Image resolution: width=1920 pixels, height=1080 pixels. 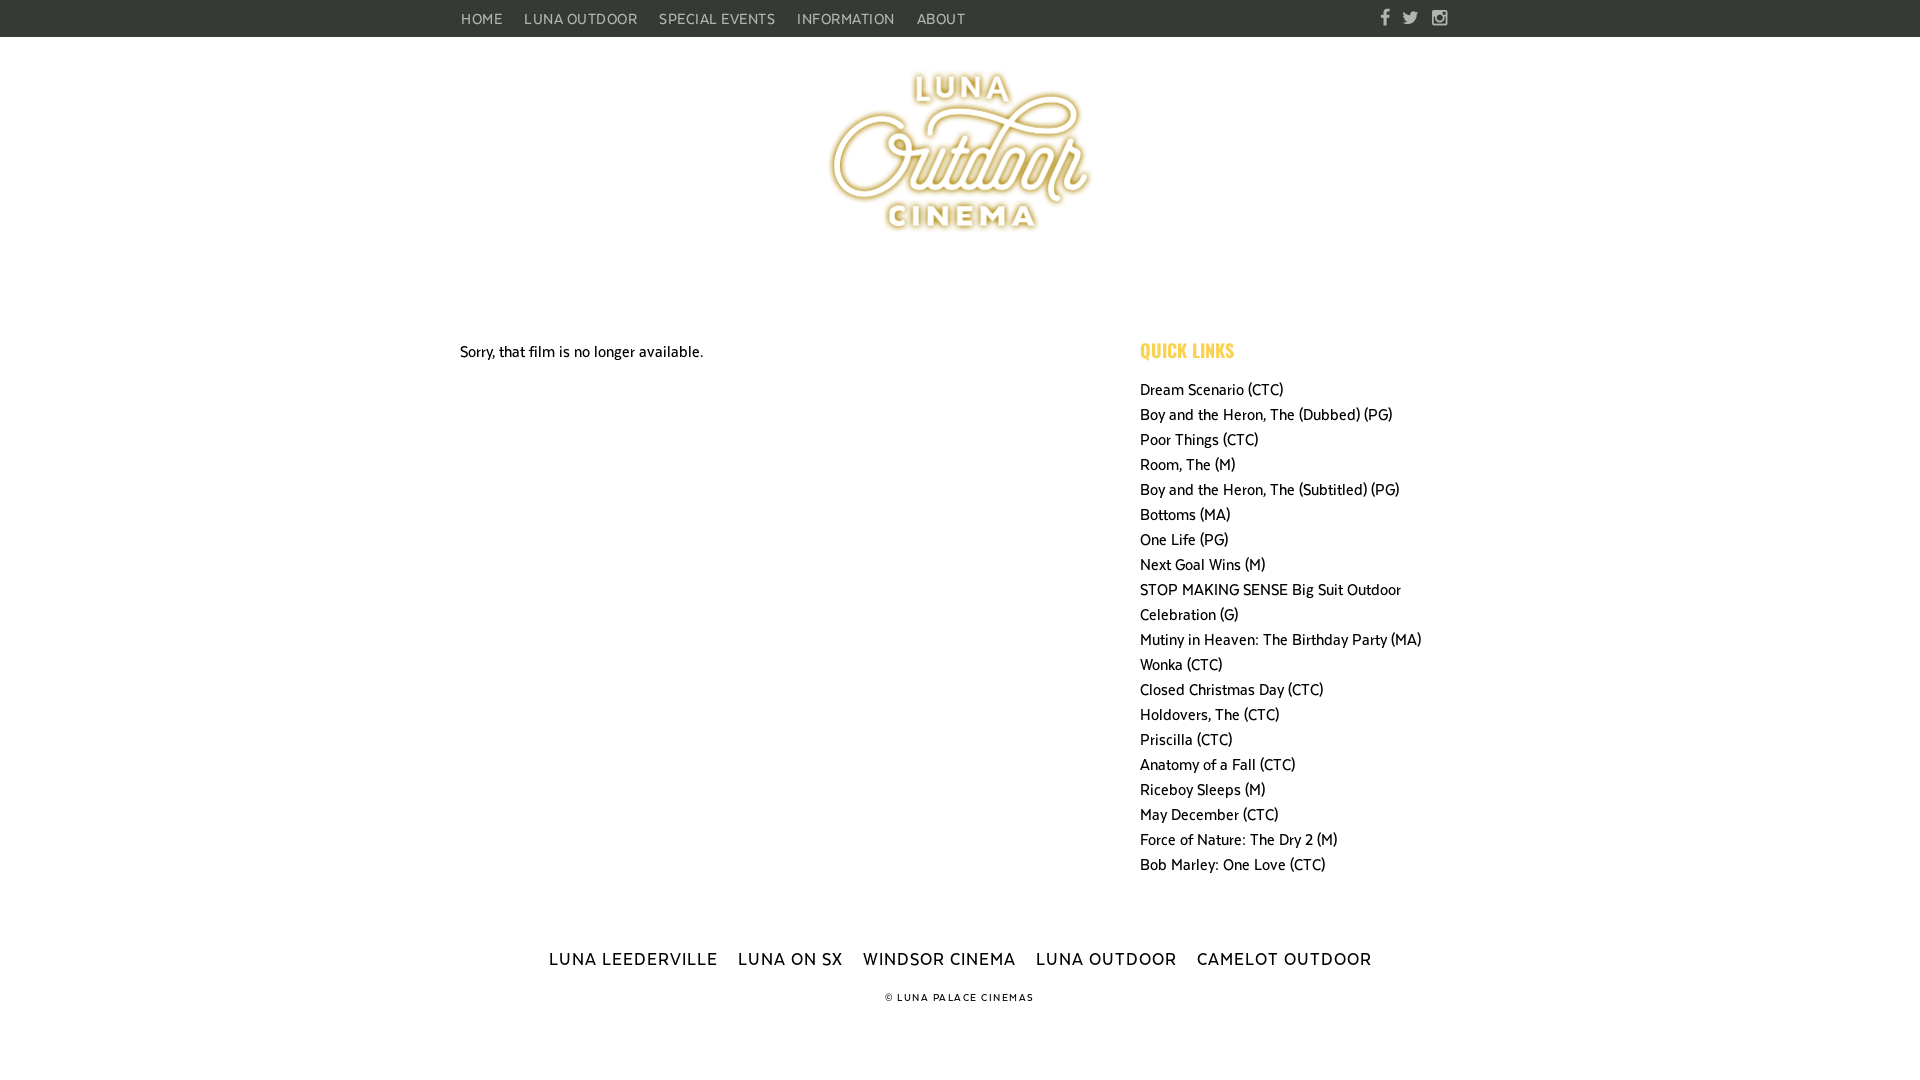 What do you see at coordinates (1190, 714) in the screenshot?
I see `Holdovers, The` at bounding box center [1190, 714].